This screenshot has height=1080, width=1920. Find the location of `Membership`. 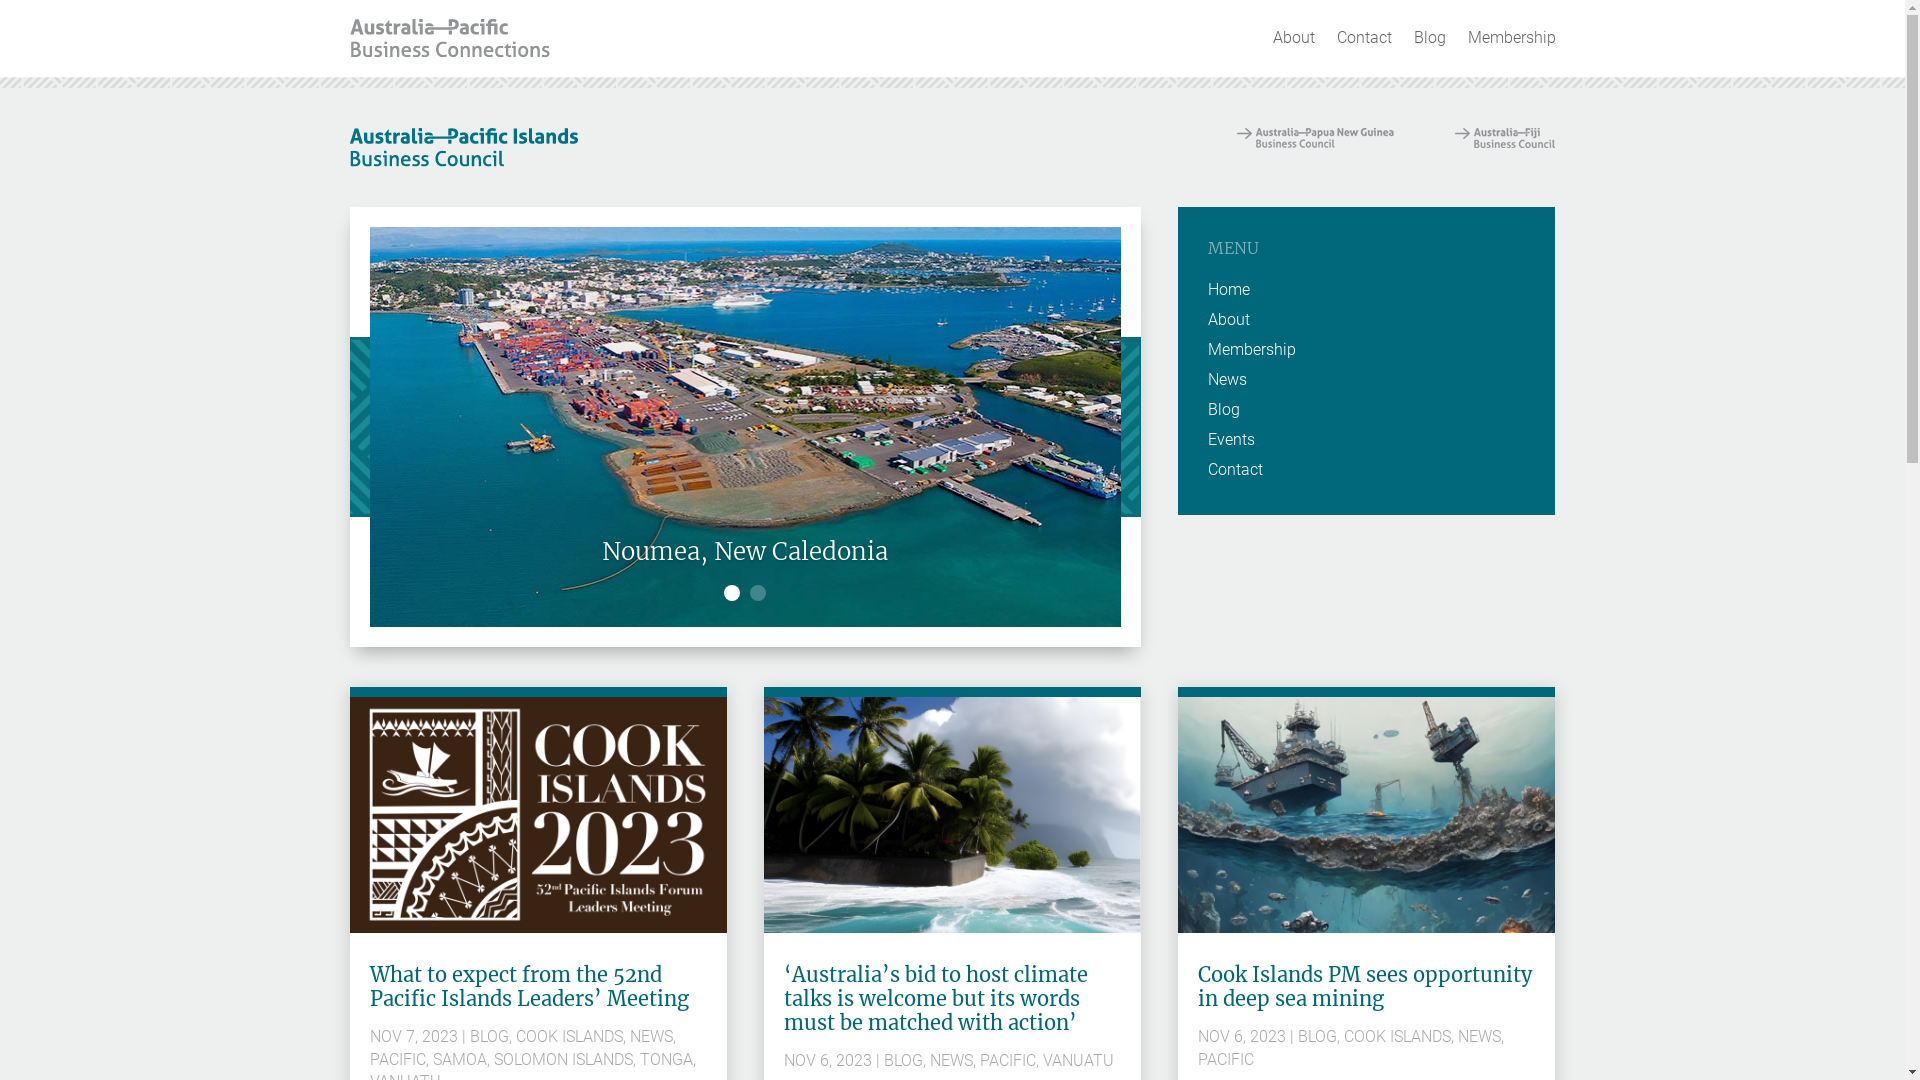

Membership is located at coordinates (1367, 354).